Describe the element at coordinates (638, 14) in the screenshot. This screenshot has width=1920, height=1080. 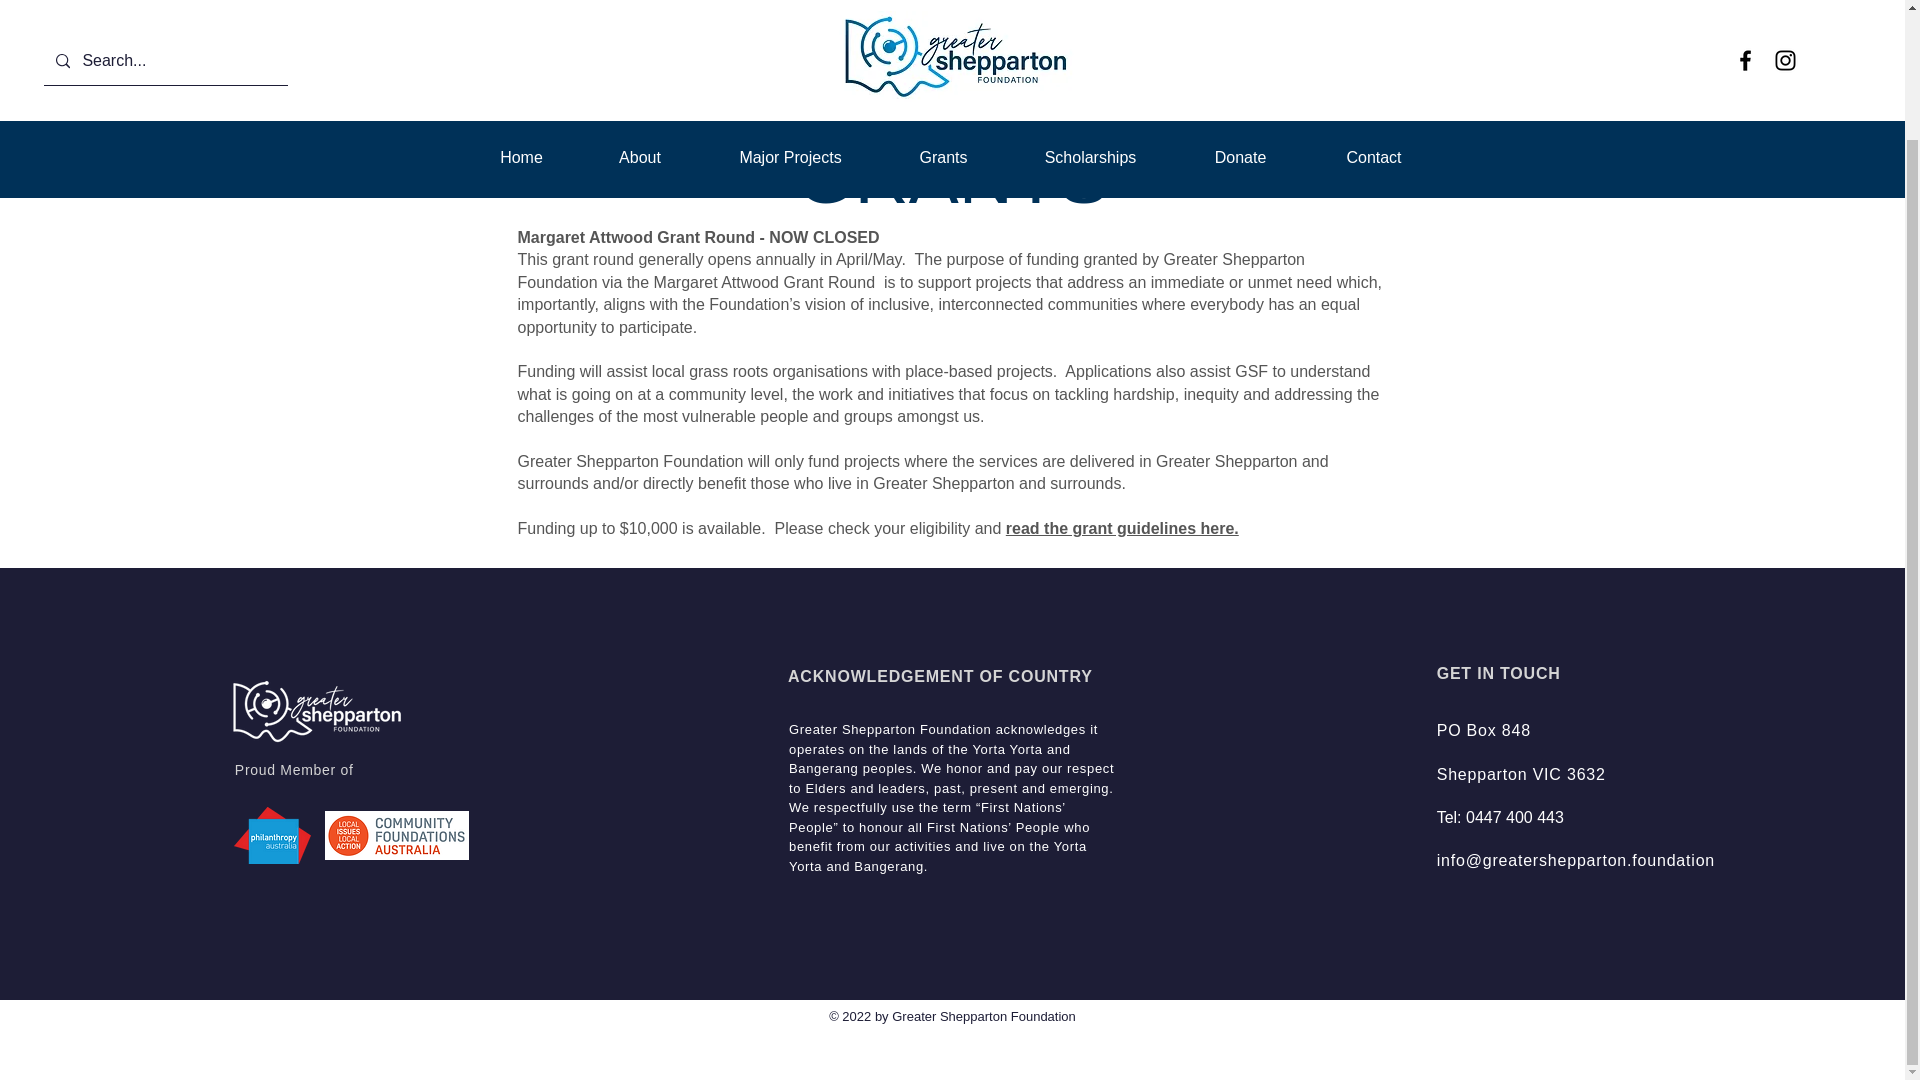
I see `About` at that location.